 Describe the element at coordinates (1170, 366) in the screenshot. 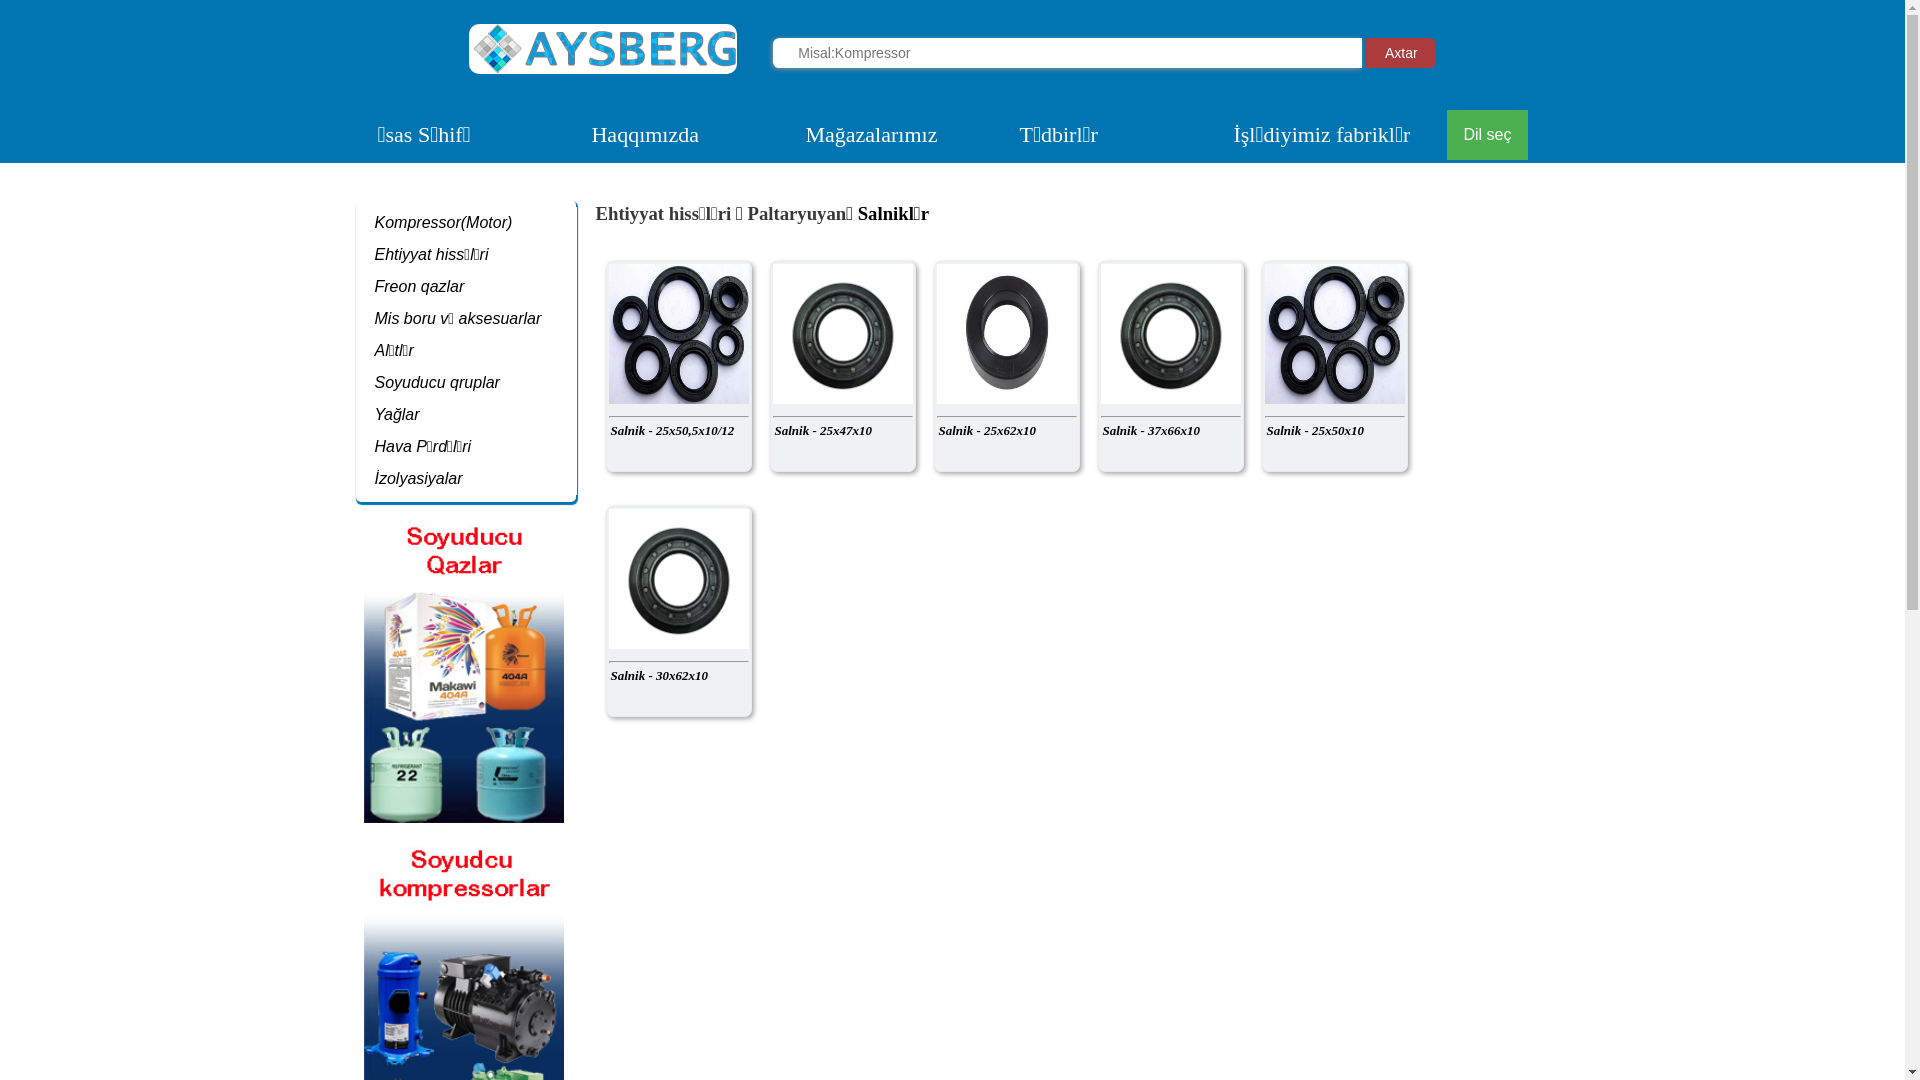

I see `Salnik - 37x66x10` at that location.